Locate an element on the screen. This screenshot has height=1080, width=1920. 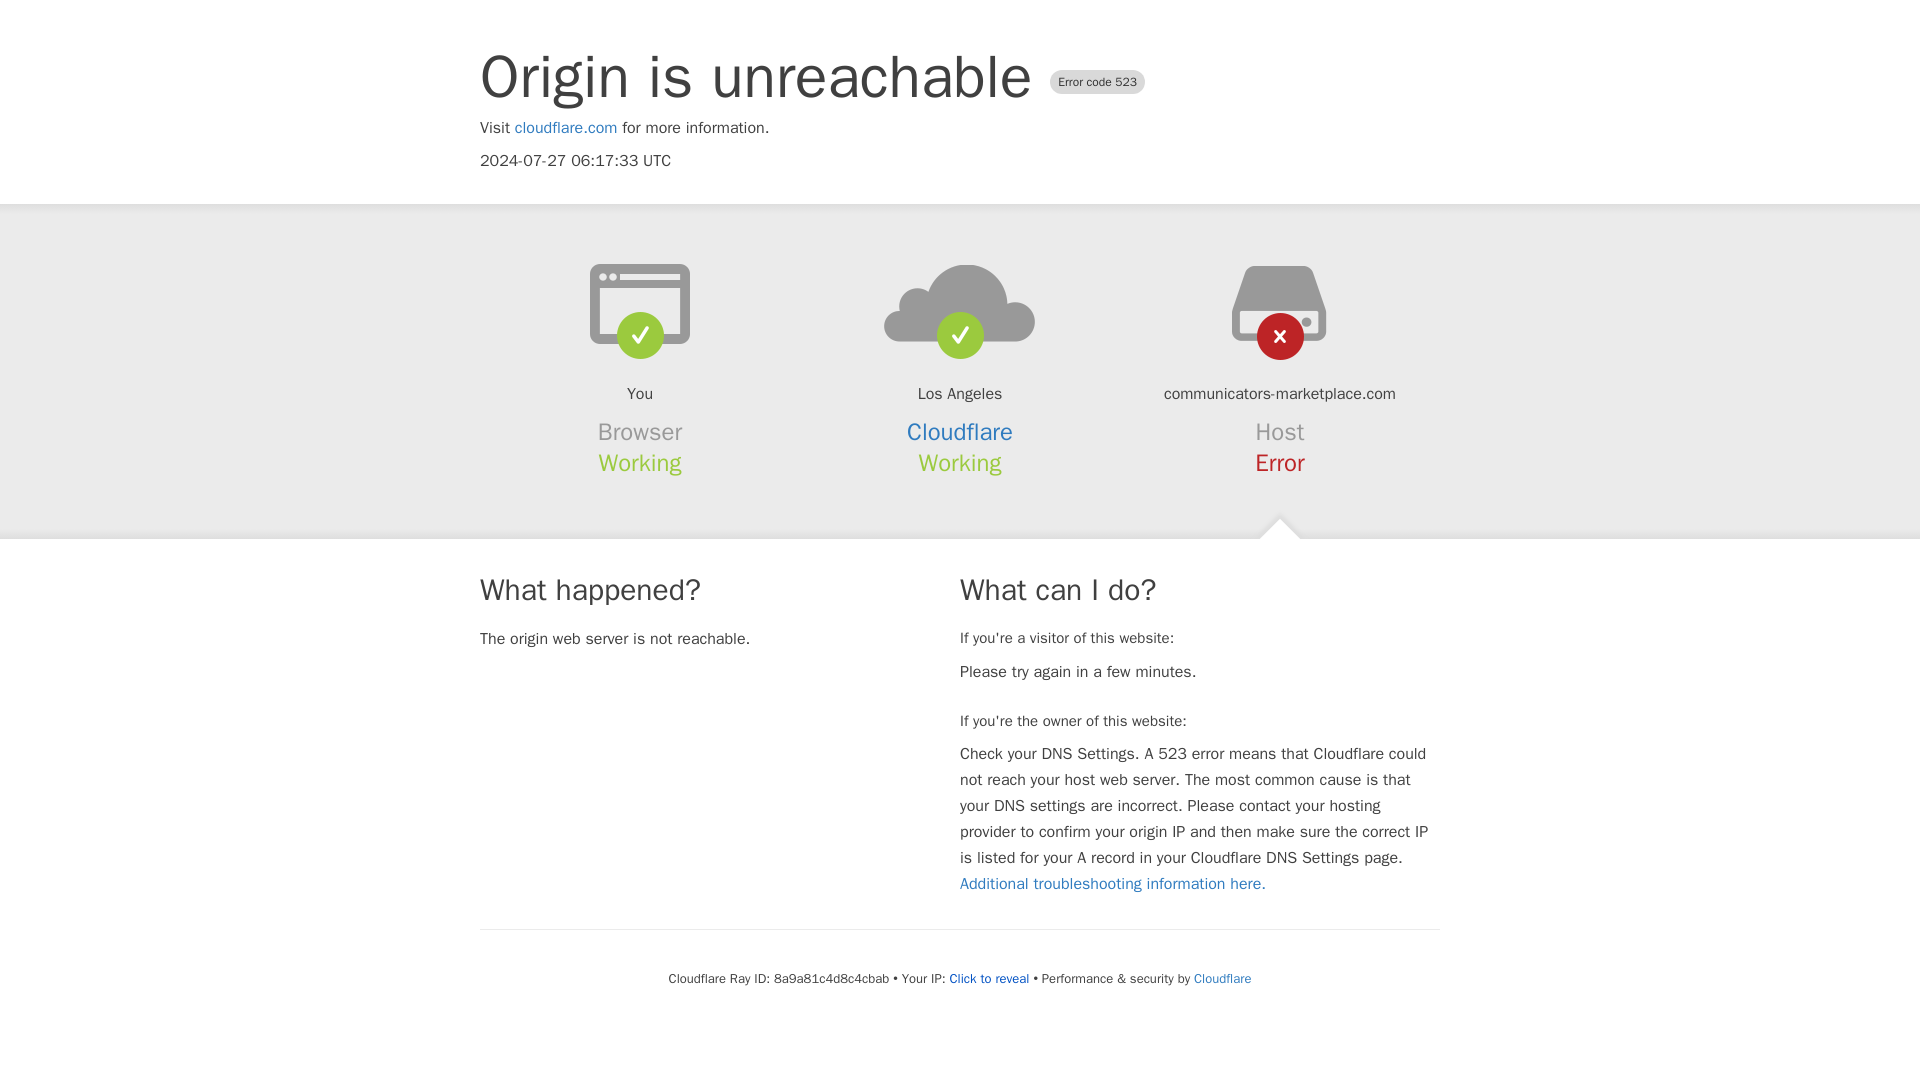
Cloudflare is located at coordinates (1222, 978).